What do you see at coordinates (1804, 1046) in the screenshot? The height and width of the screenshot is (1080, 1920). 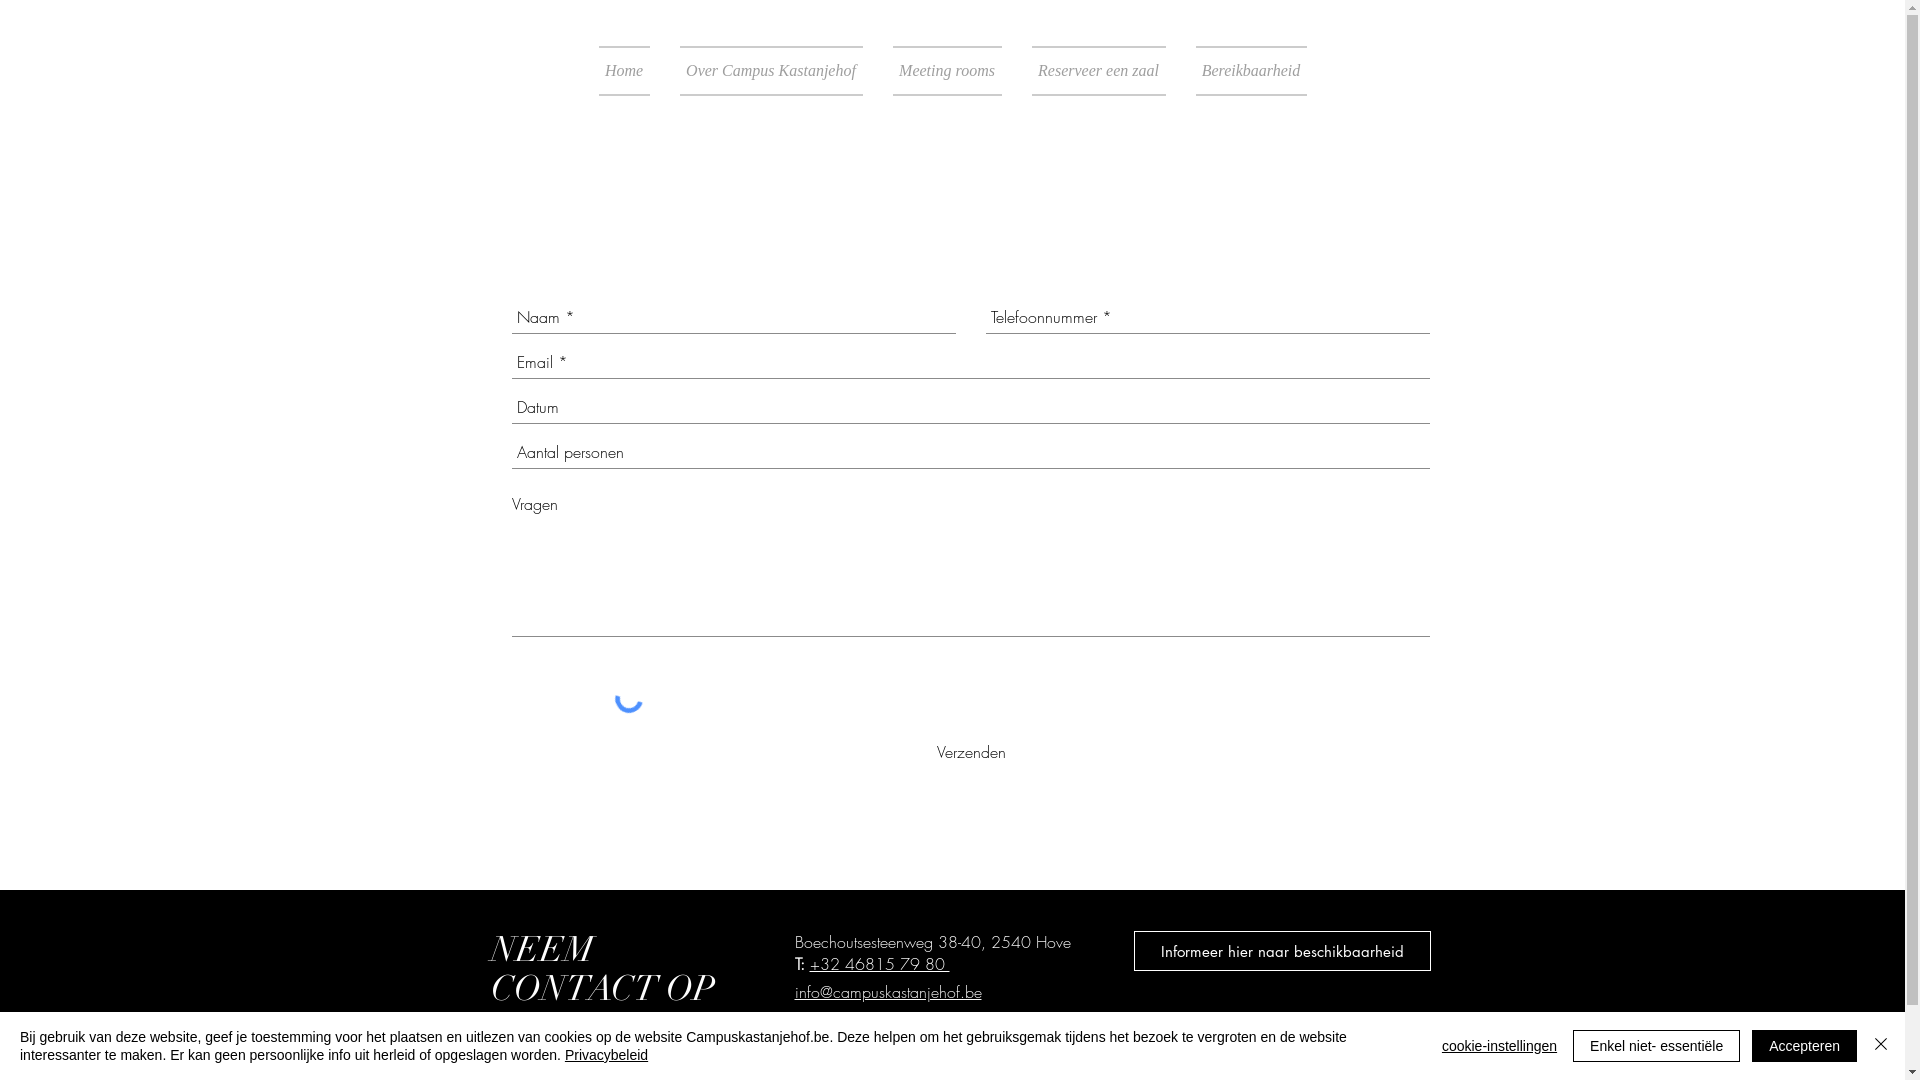 I see `Accepteren` at bounding box center [1804, 1046].